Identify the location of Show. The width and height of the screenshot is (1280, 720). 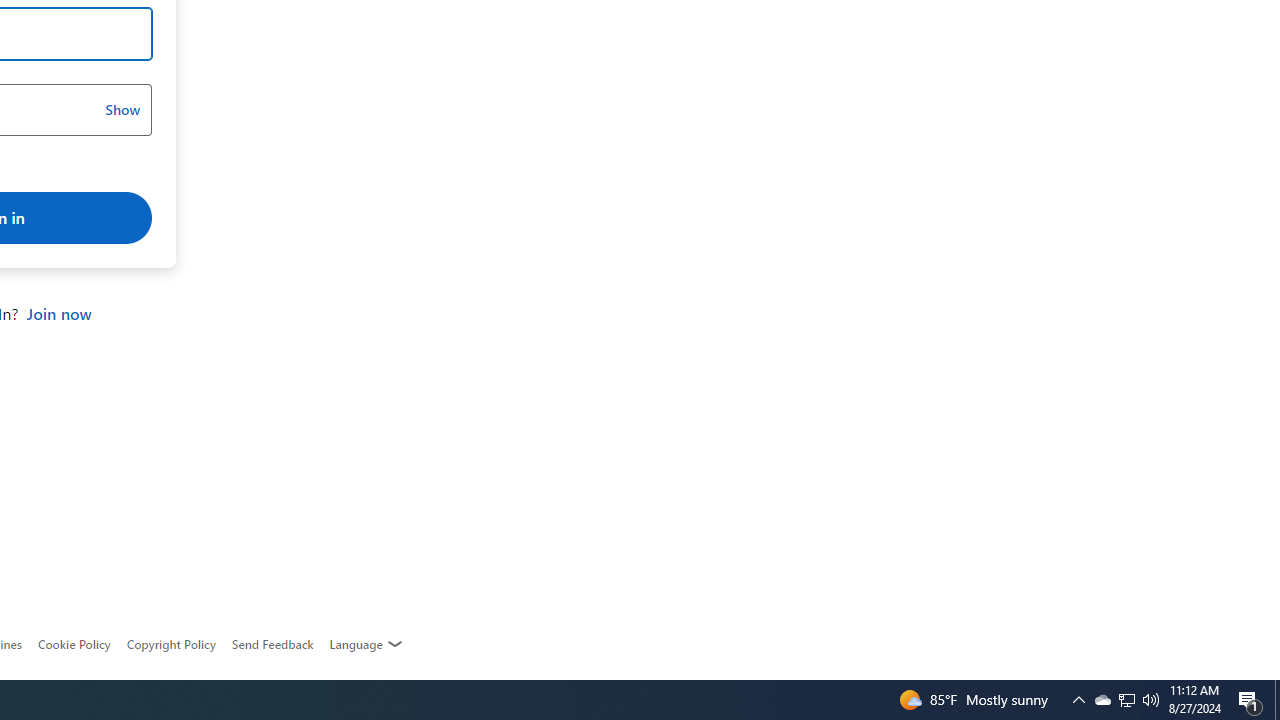
(122, 110).